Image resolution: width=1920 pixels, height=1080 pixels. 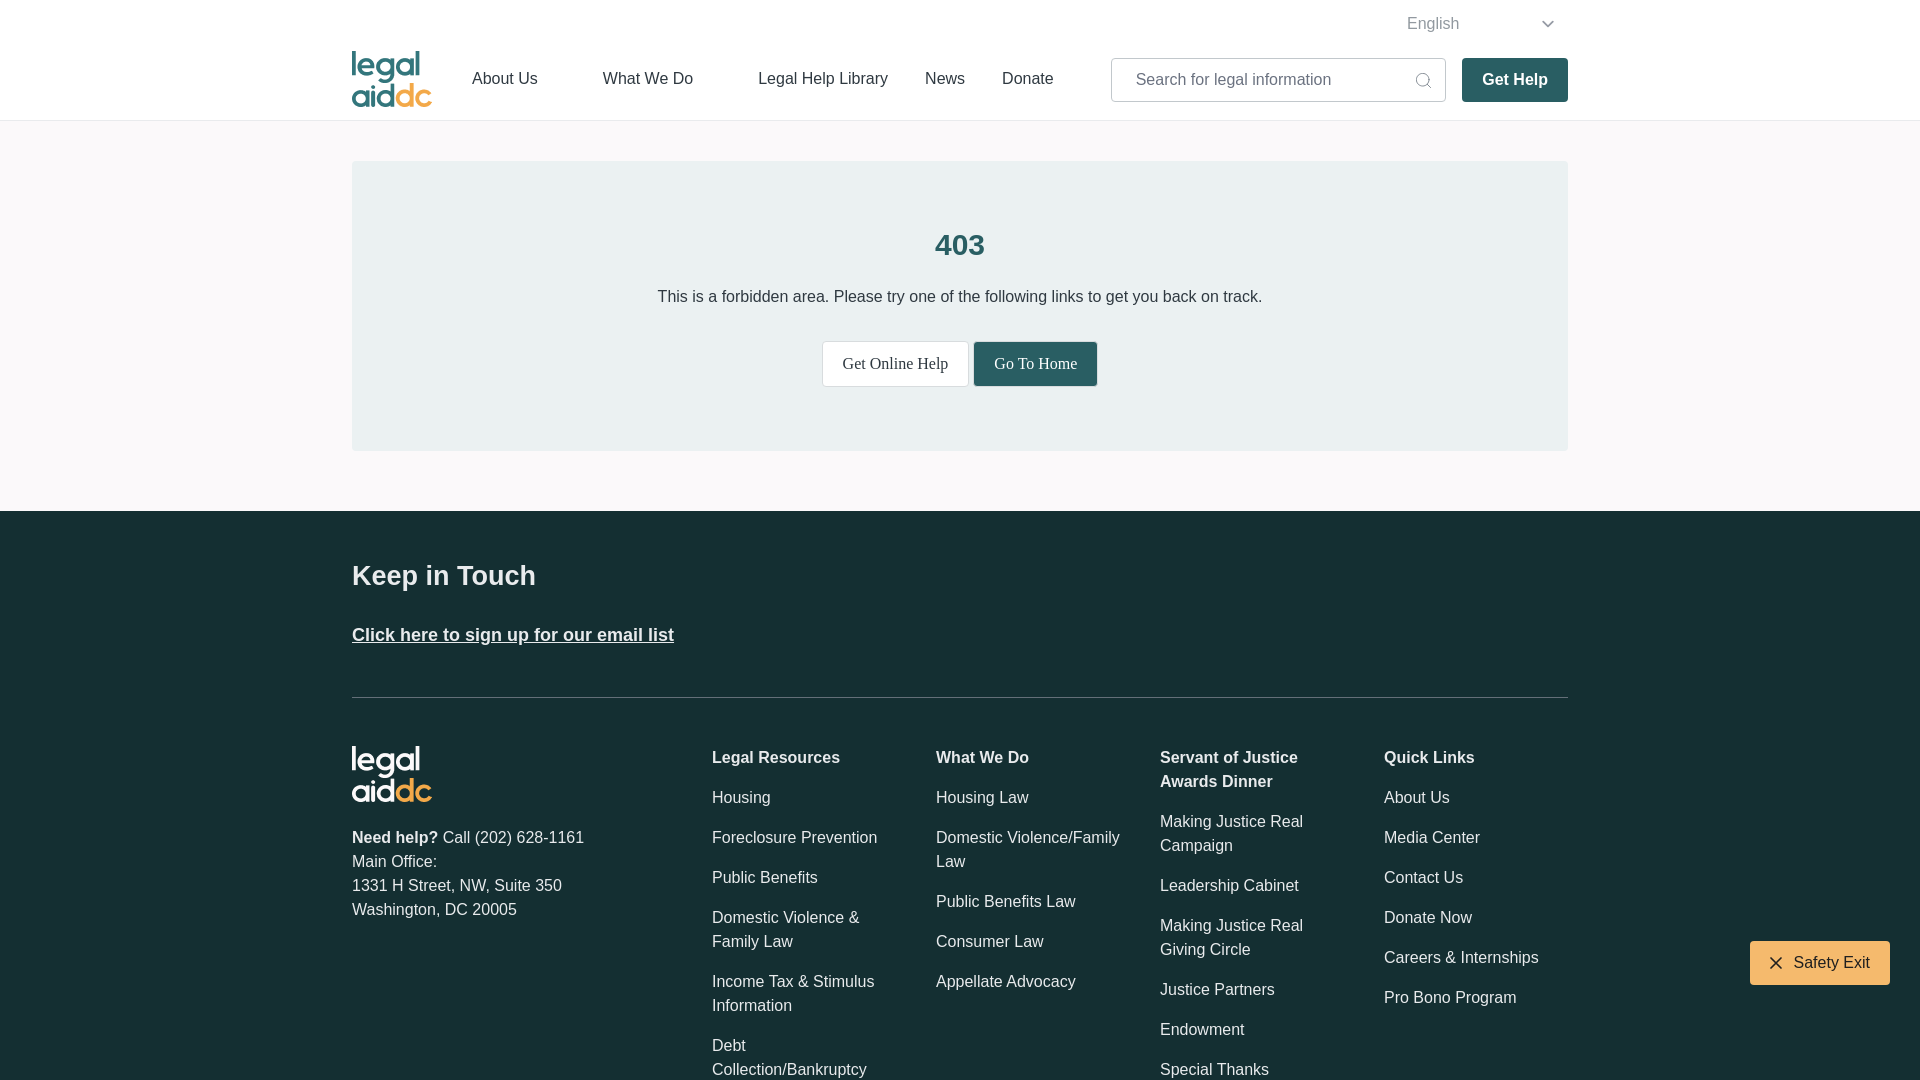 What do you see at coordinates (764, 878) in the screenshot?
I see `Public Benefits` at bounding box center [764, 878].